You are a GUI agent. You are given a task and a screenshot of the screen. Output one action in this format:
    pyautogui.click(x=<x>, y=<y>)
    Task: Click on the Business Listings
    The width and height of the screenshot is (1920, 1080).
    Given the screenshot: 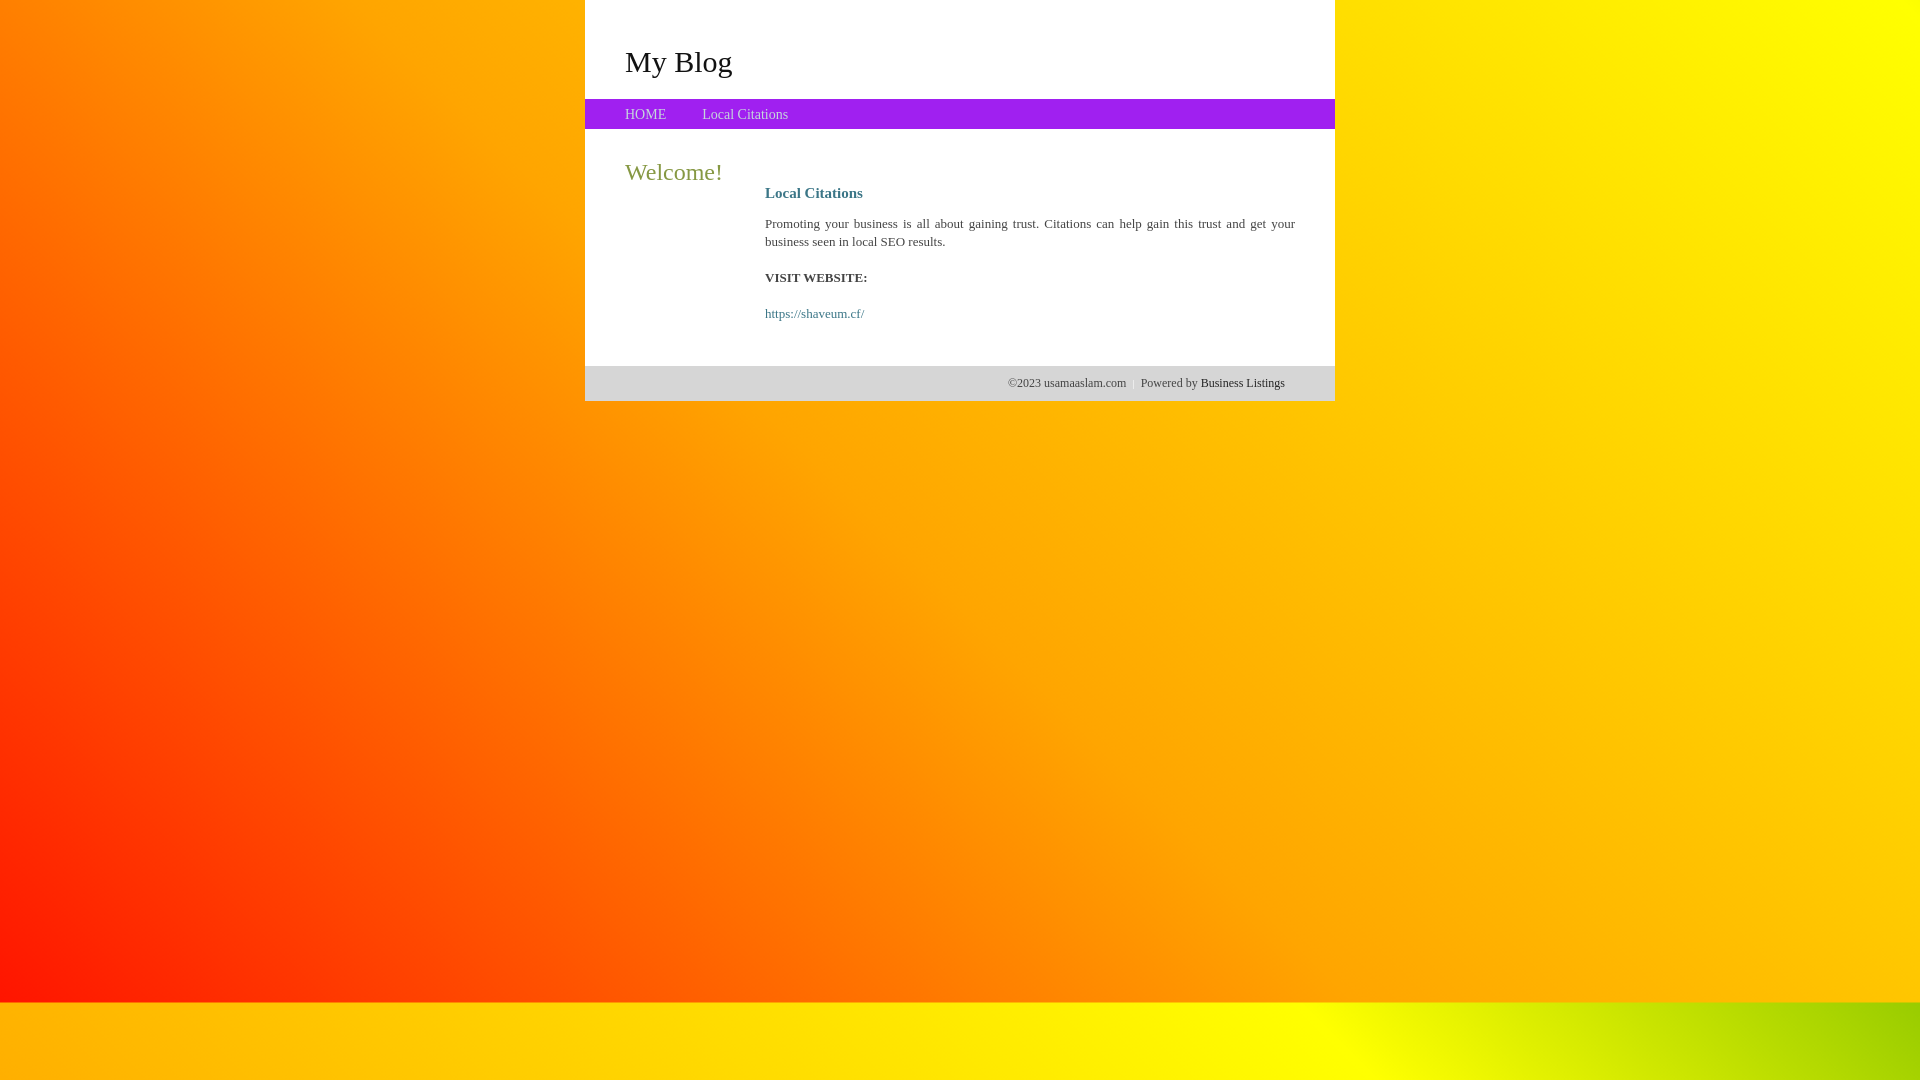 What is the action you would take?
    pyautogui.click(x=1243, y=383)
    